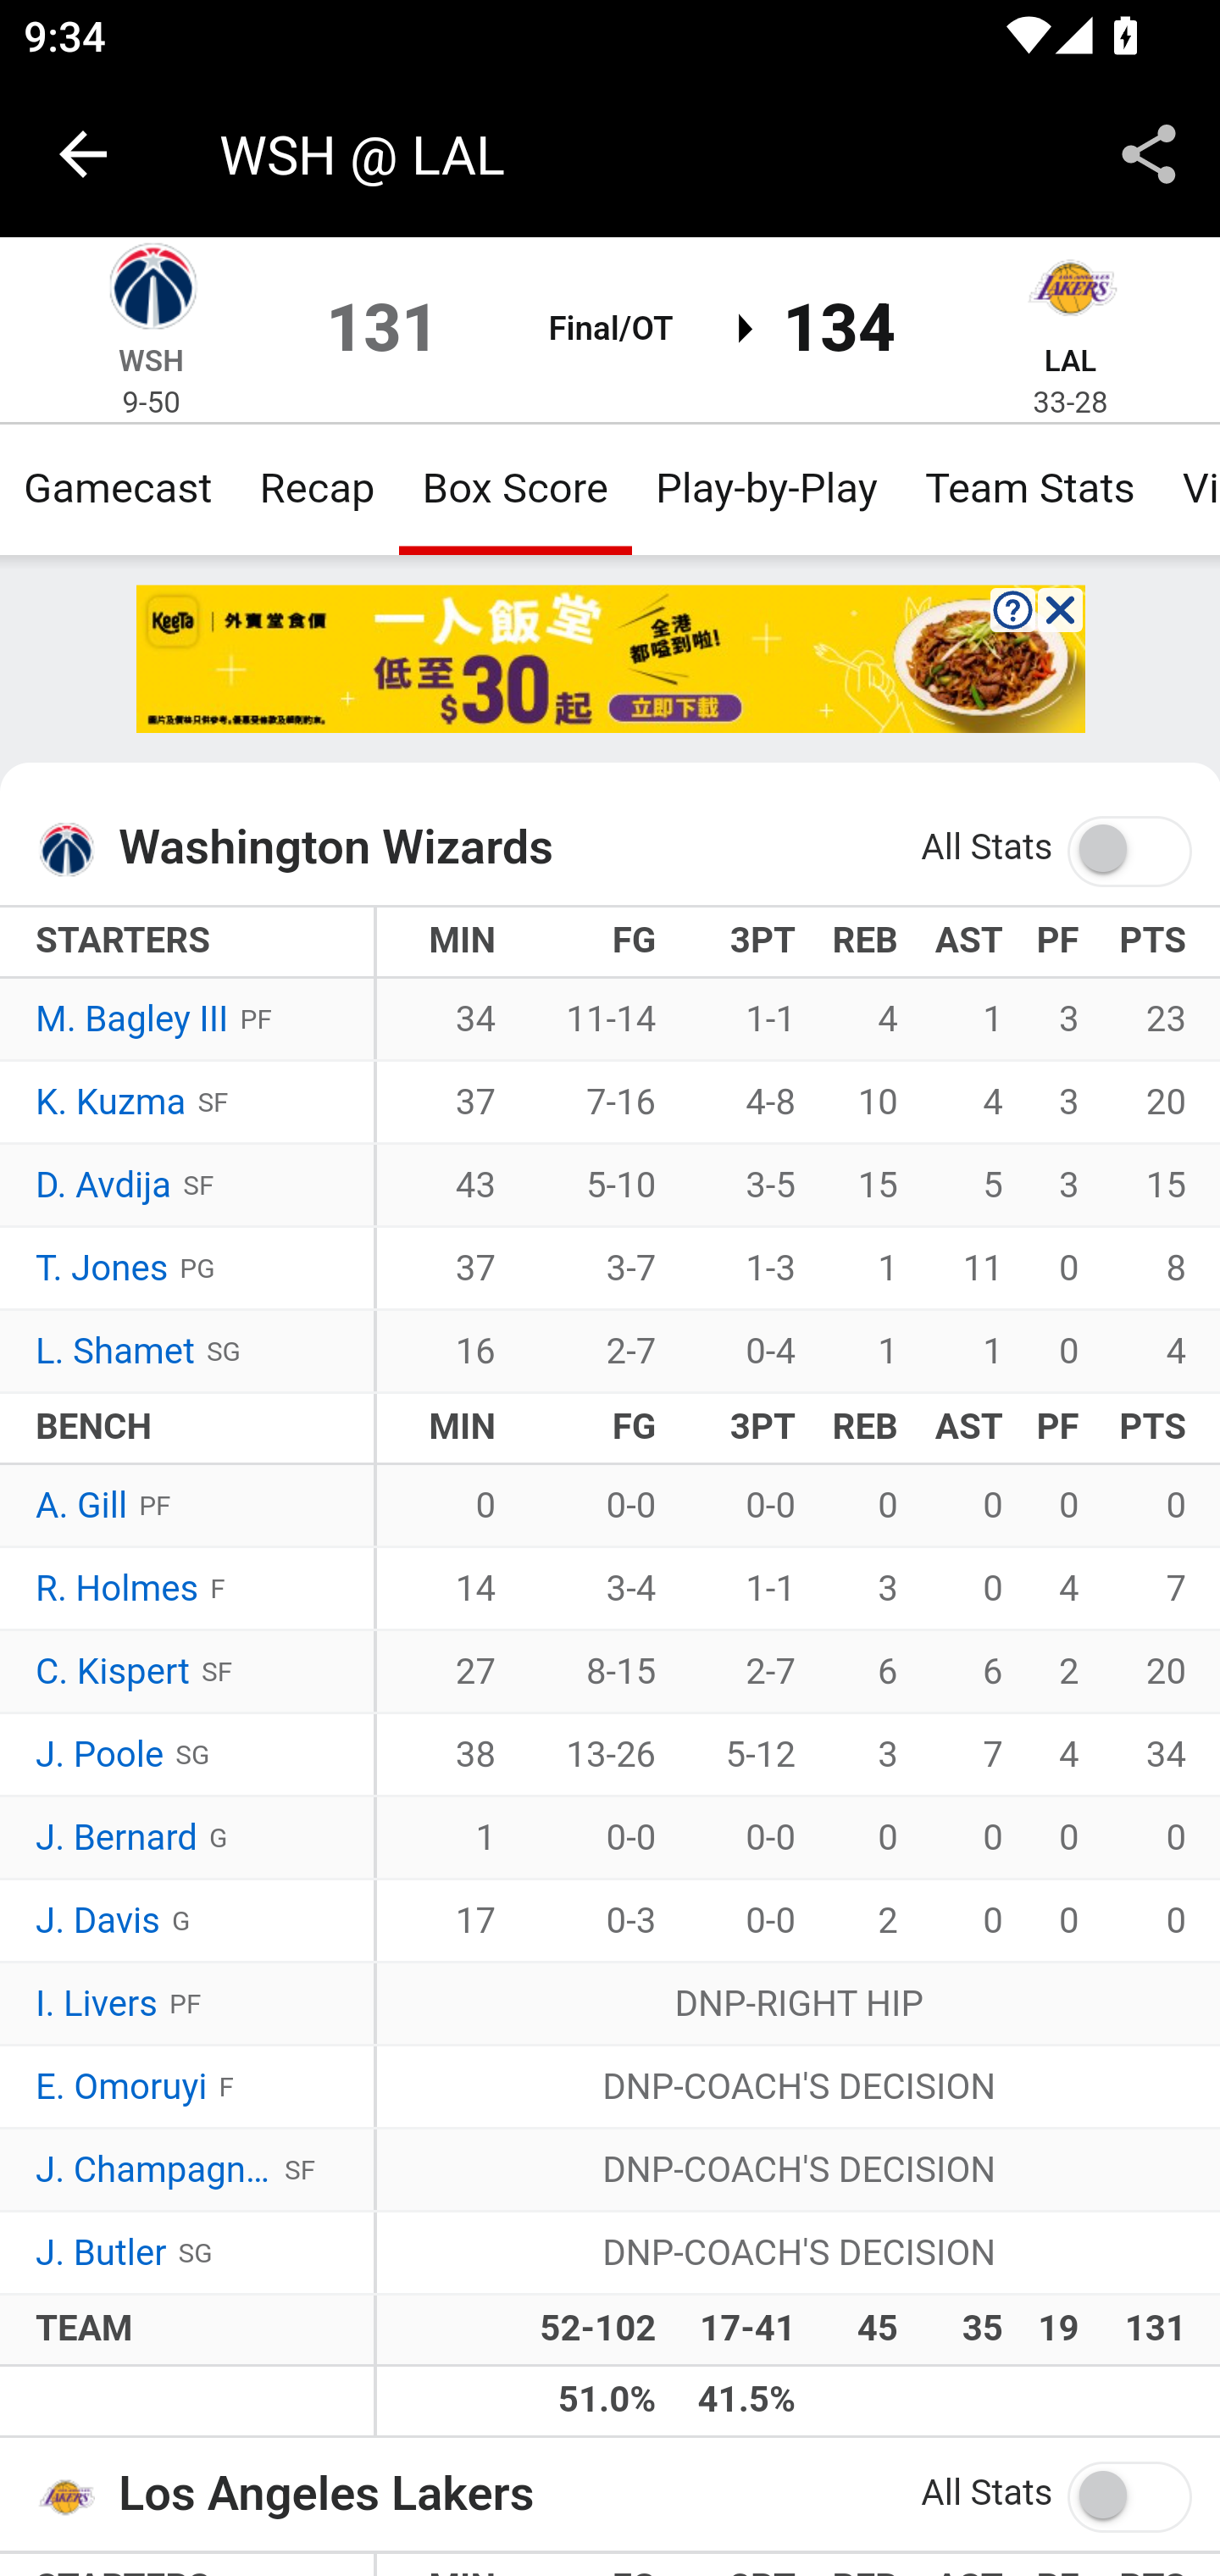 The width and height of the screenshot is (1220, 2576). Describe the element at coordinates (98, 1923) in the screenshot. I see `J. Davis` at that location.